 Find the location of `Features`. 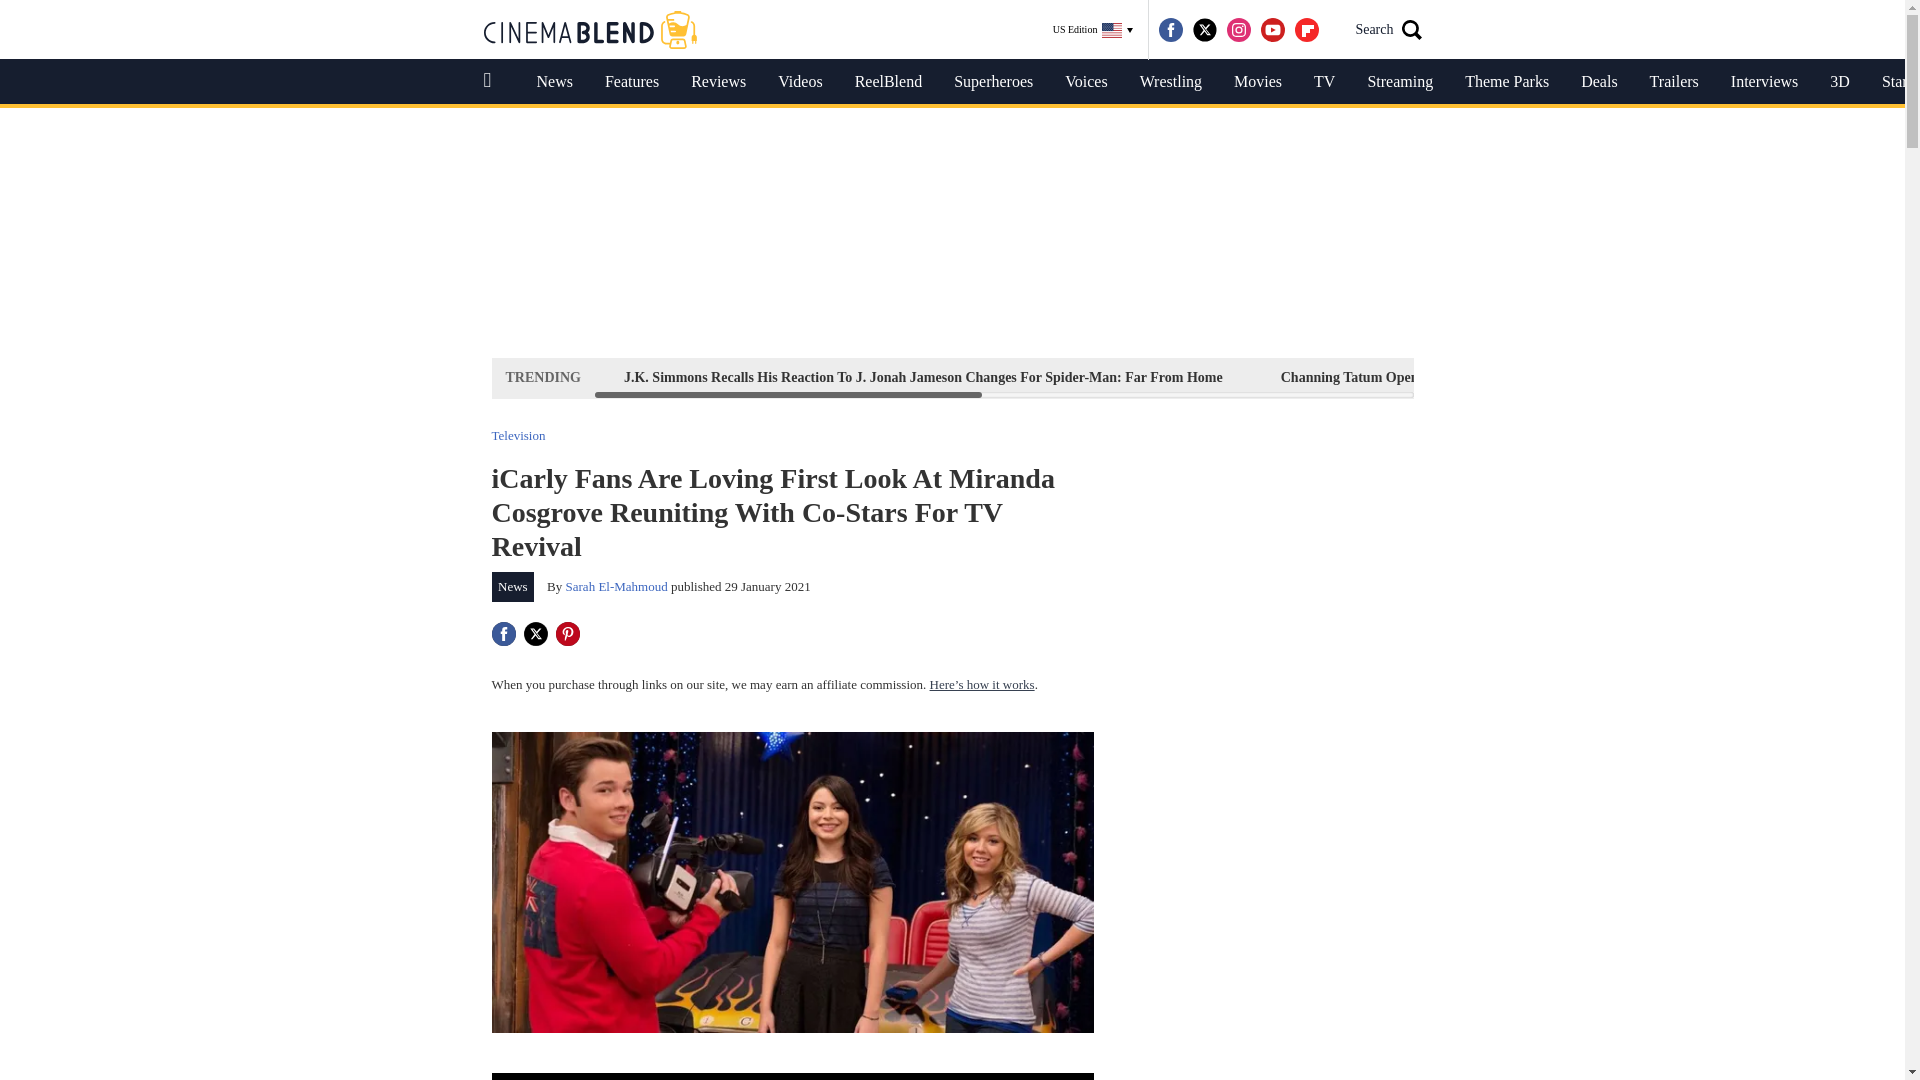

Features is located at coordinates (632, 82).